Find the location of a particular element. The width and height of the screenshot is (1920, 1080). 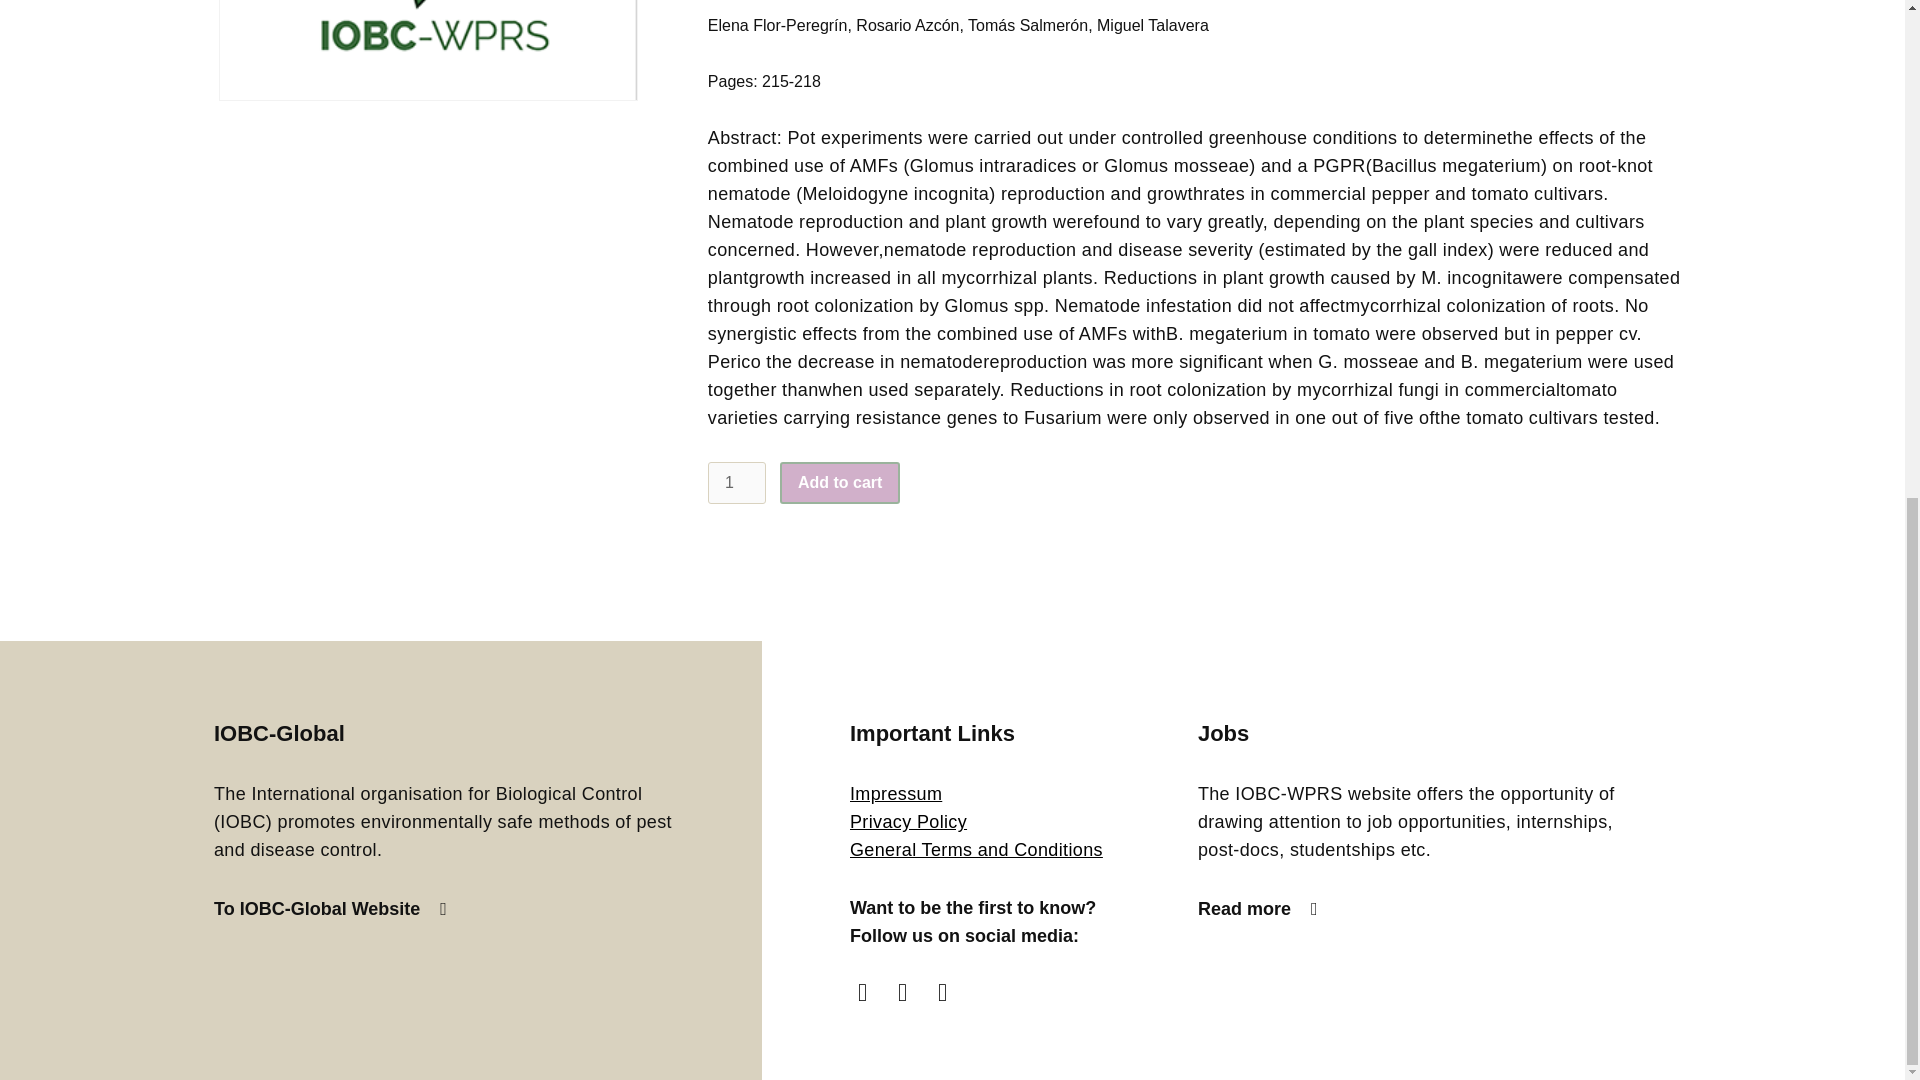

Qty is located at coordinates (737, 483).